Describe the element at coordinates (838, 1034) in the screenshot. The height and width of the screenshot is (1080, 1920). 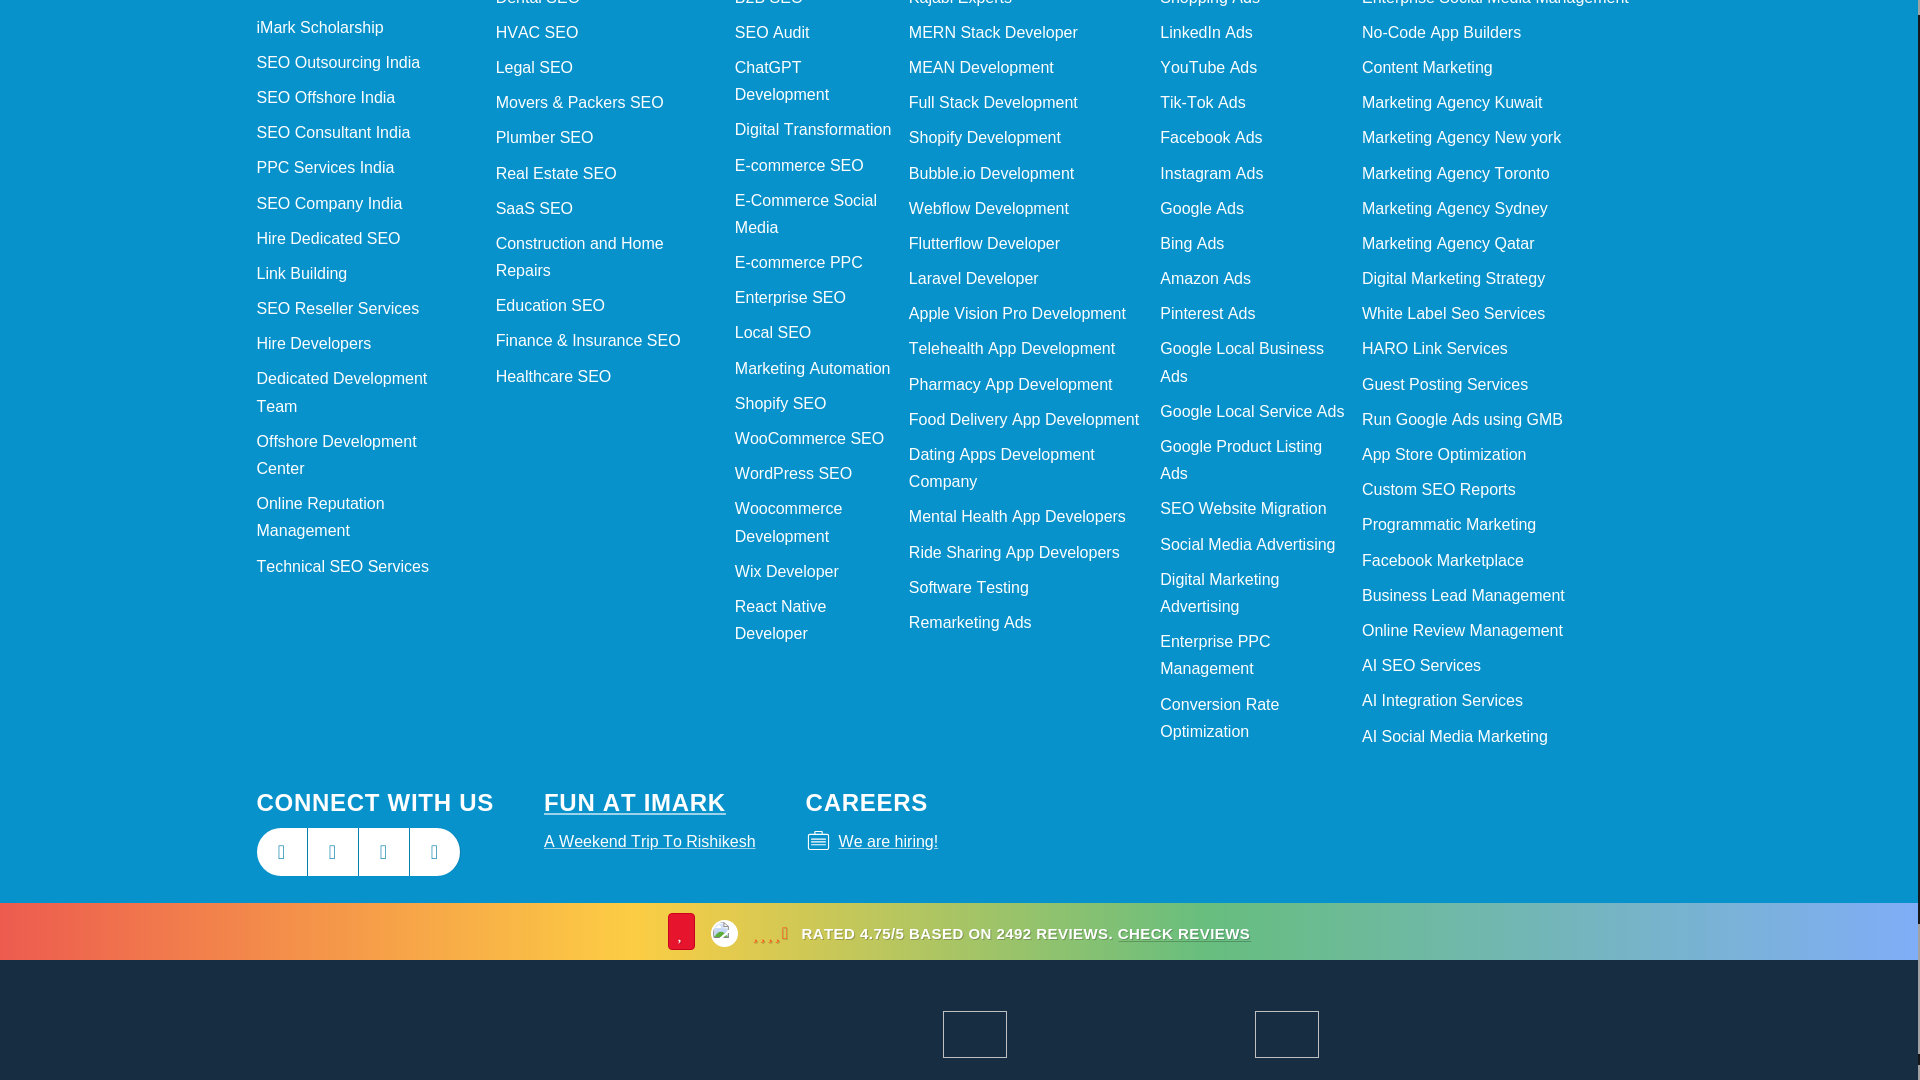
I see `10seos` at that location.